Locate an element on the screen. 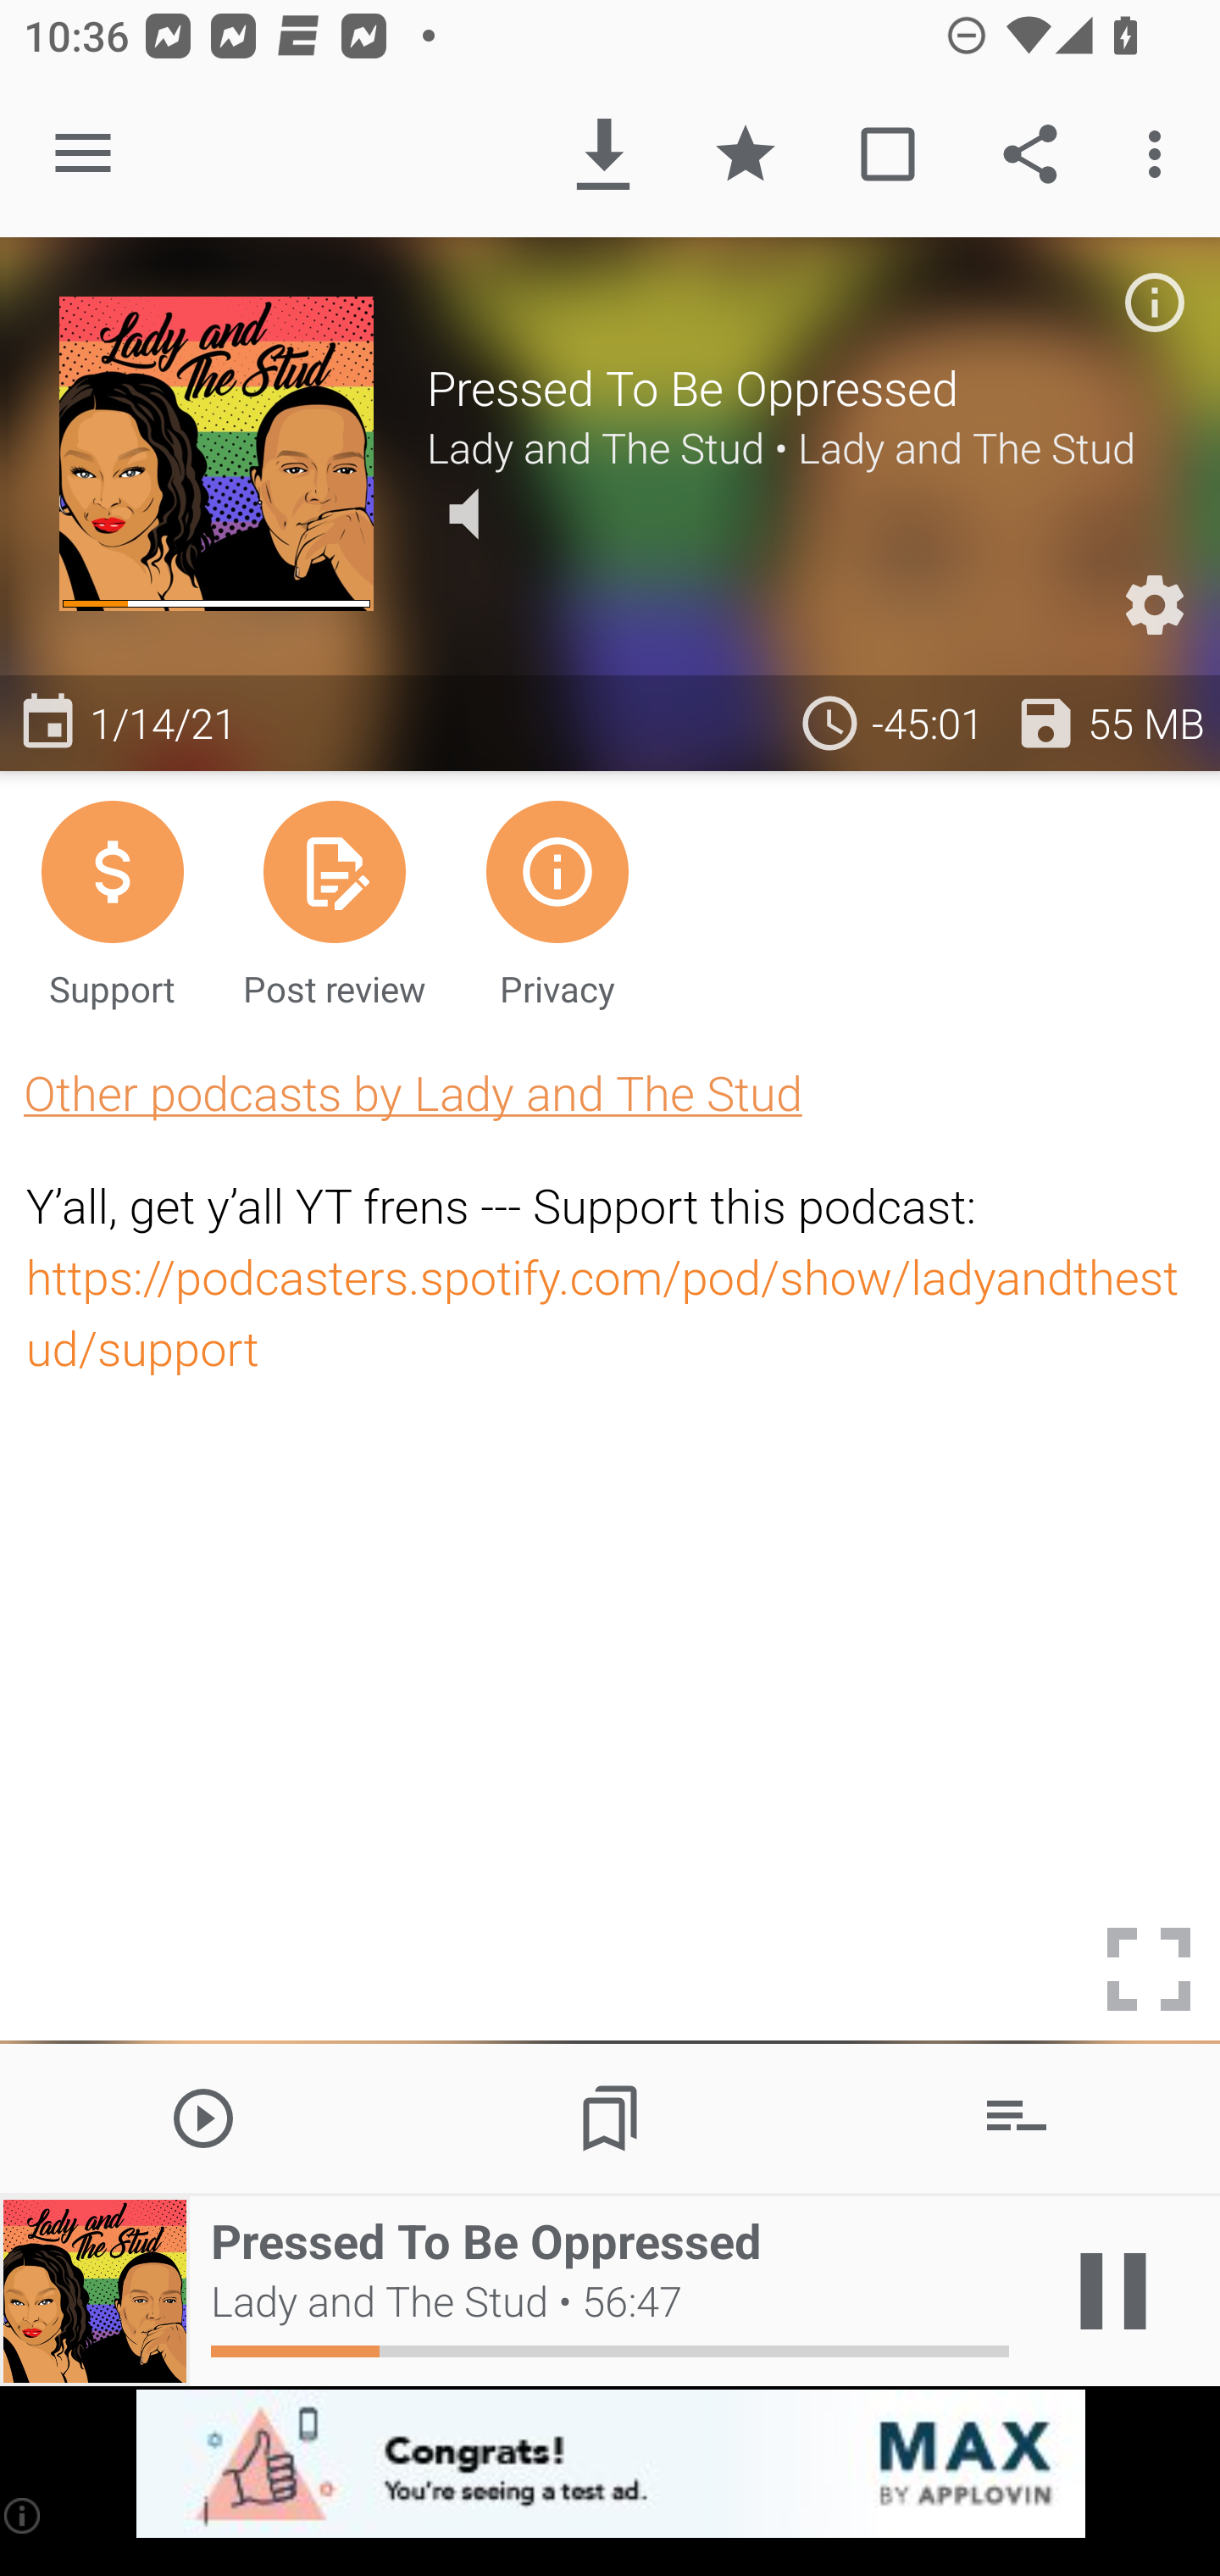 This screenshot has width=1220, height=2576. Share is located at coordinates (1030, 154).